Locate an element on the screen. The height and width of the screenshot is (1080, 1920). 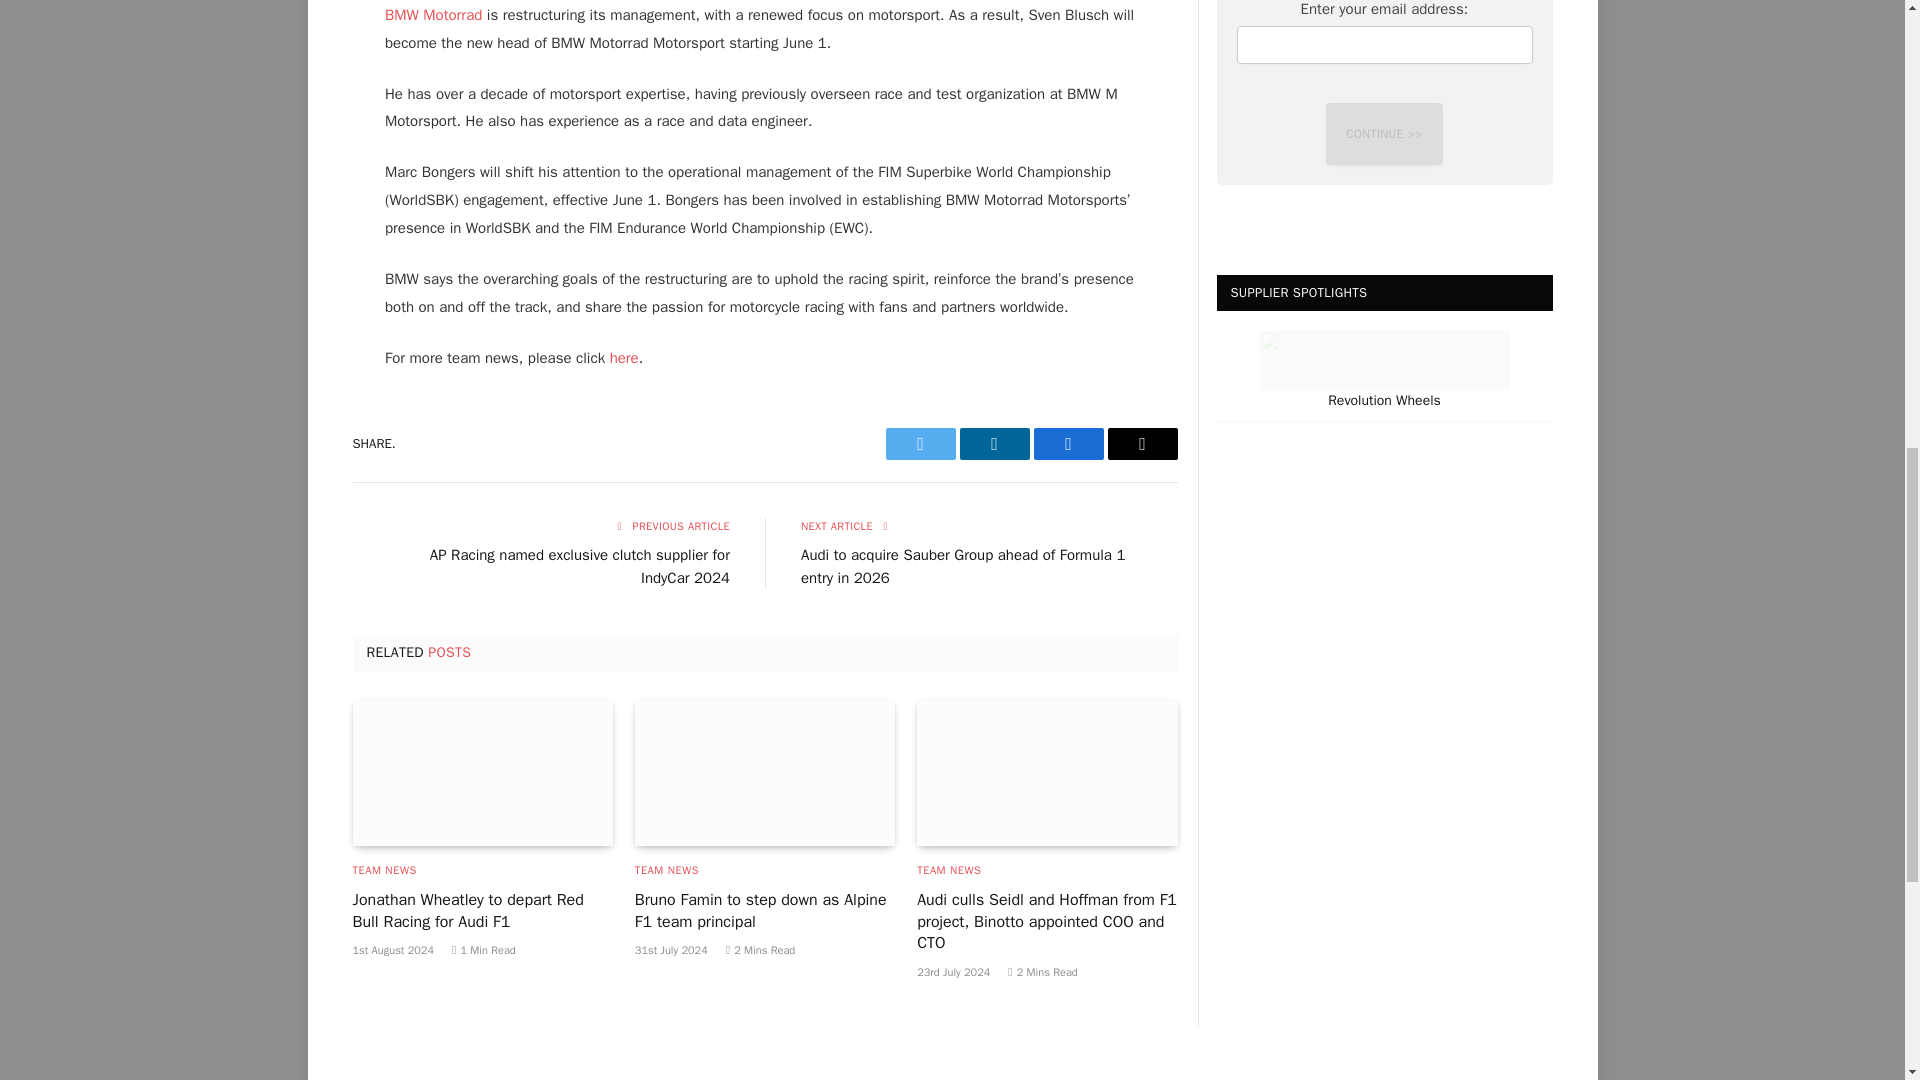
Share on Twitter is located at coordinates (920, 444).